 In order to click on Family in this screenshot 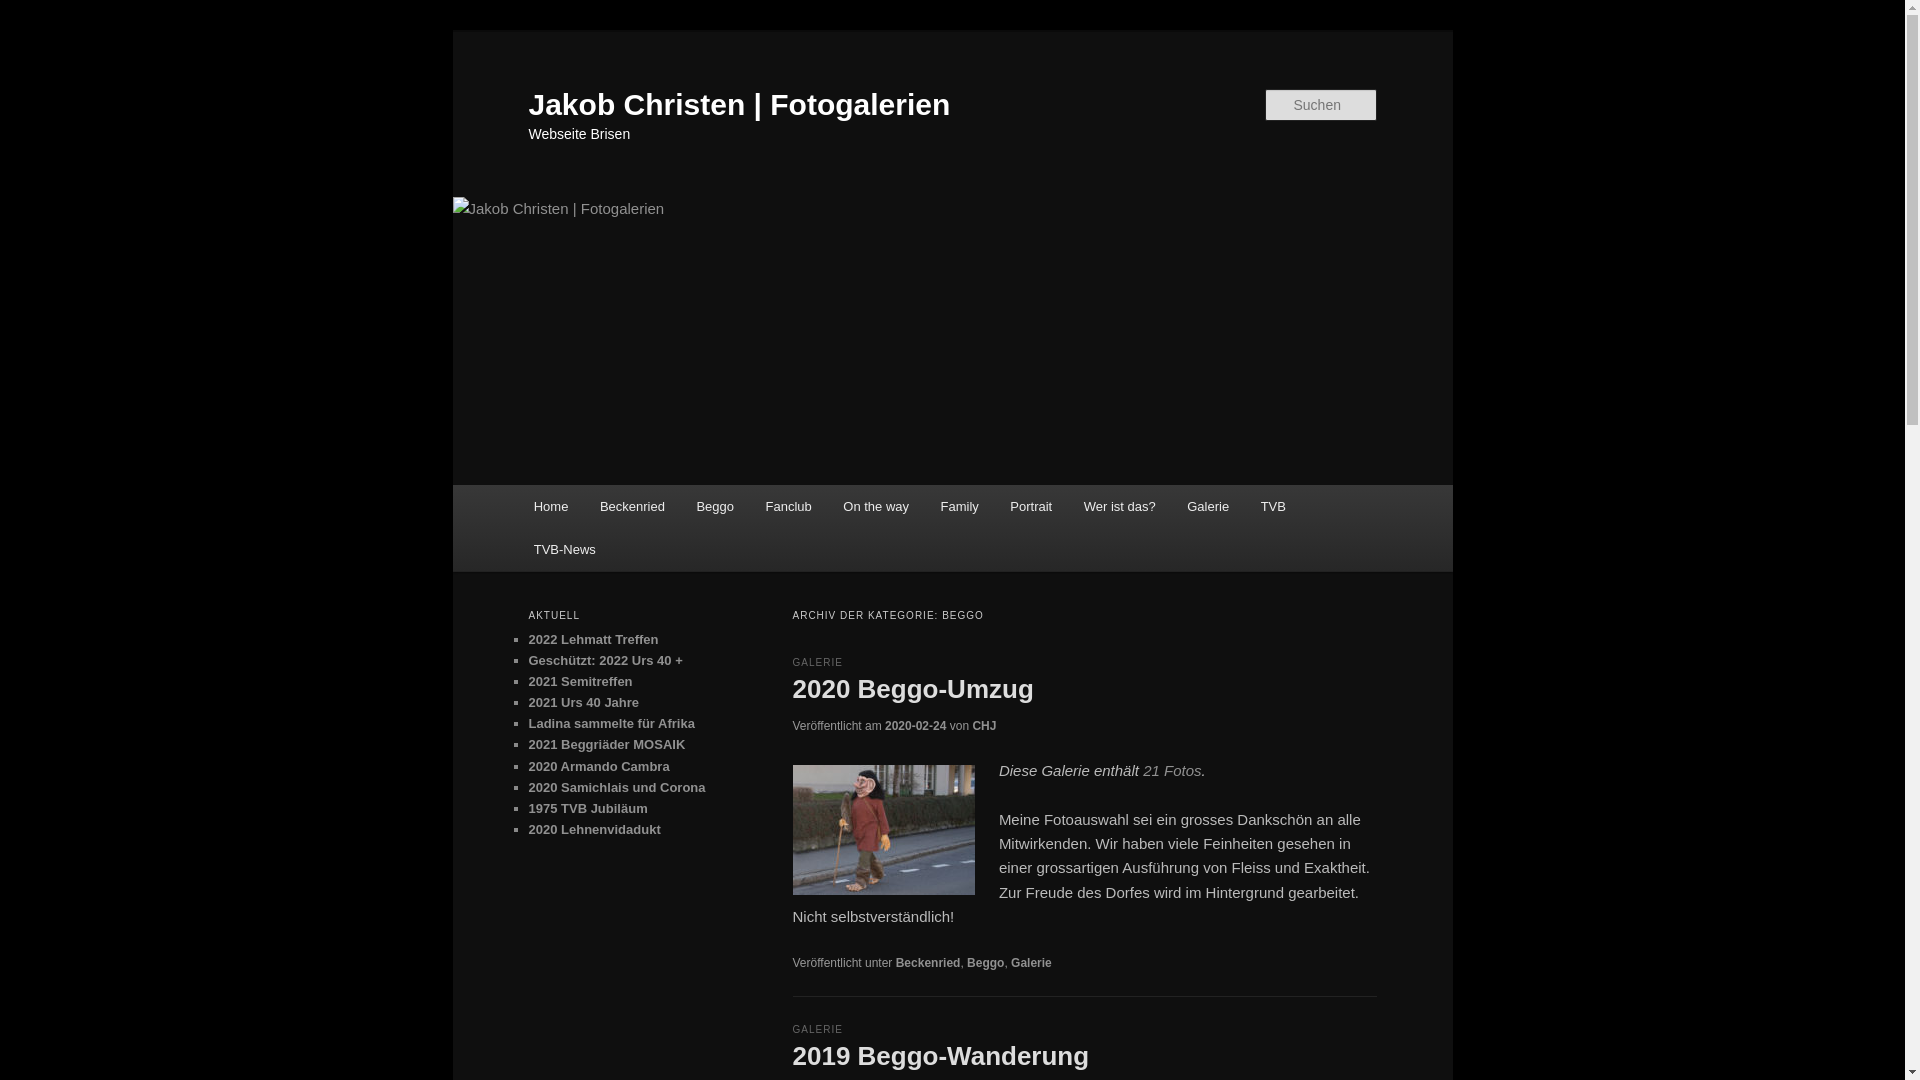, I will do `click(960, 506)`.